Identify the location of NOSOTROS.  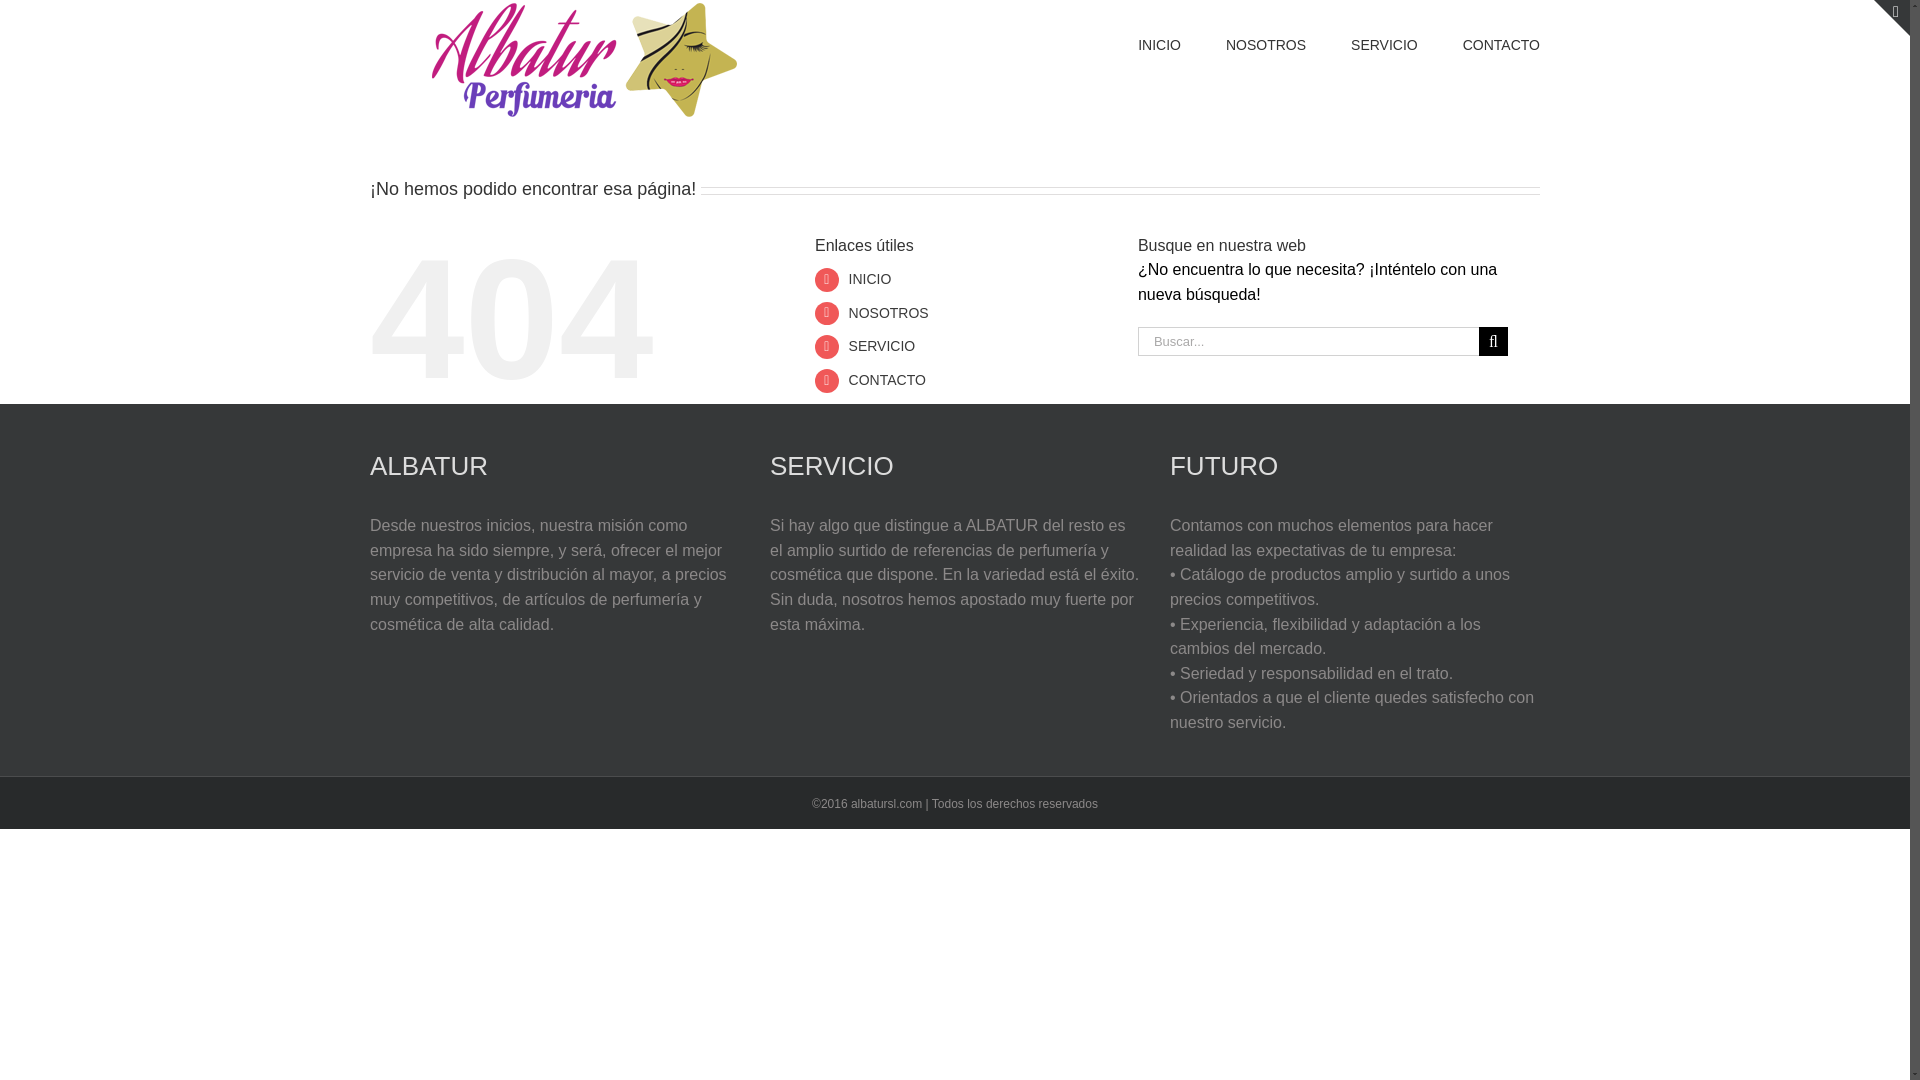
(888, 312).